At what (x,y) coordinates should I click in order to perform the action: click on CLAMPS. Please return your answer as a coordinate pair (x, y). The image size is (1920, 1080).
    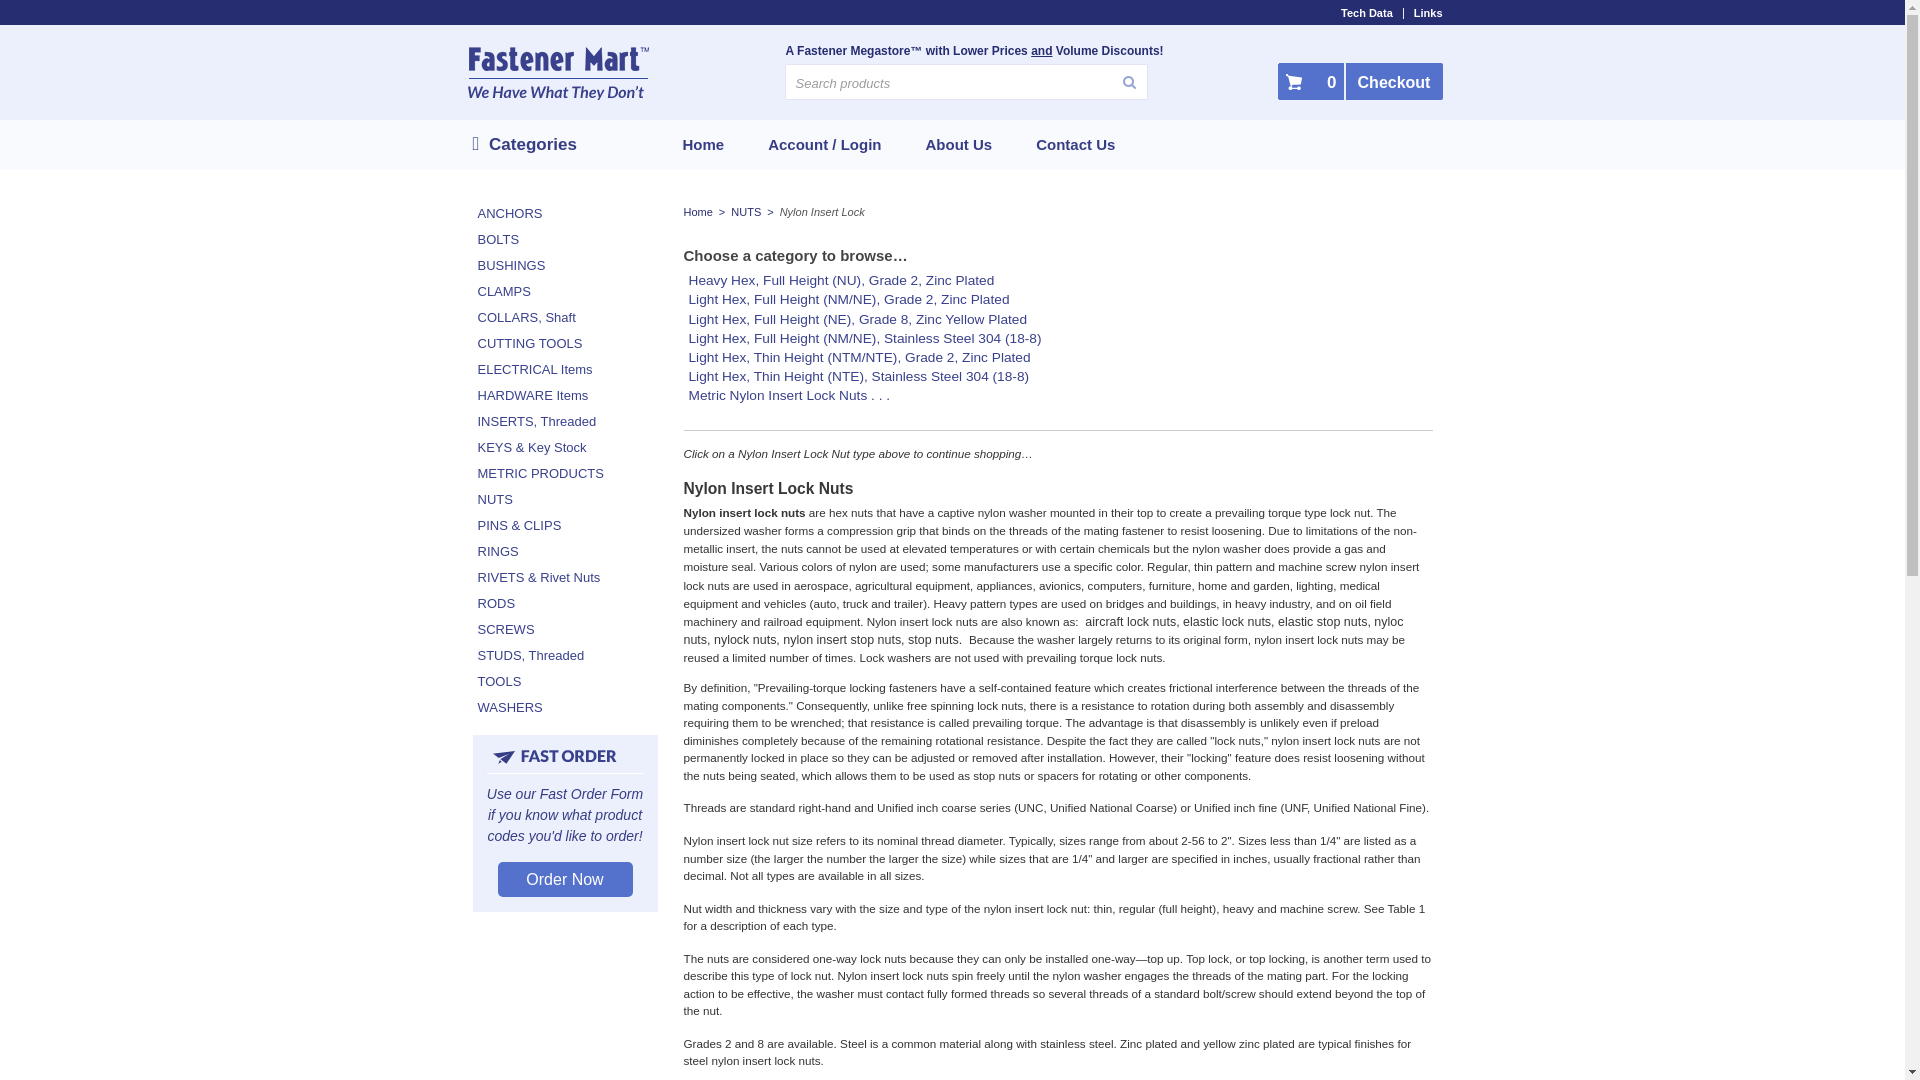
    Looking at the image, I should click on (564, 290).